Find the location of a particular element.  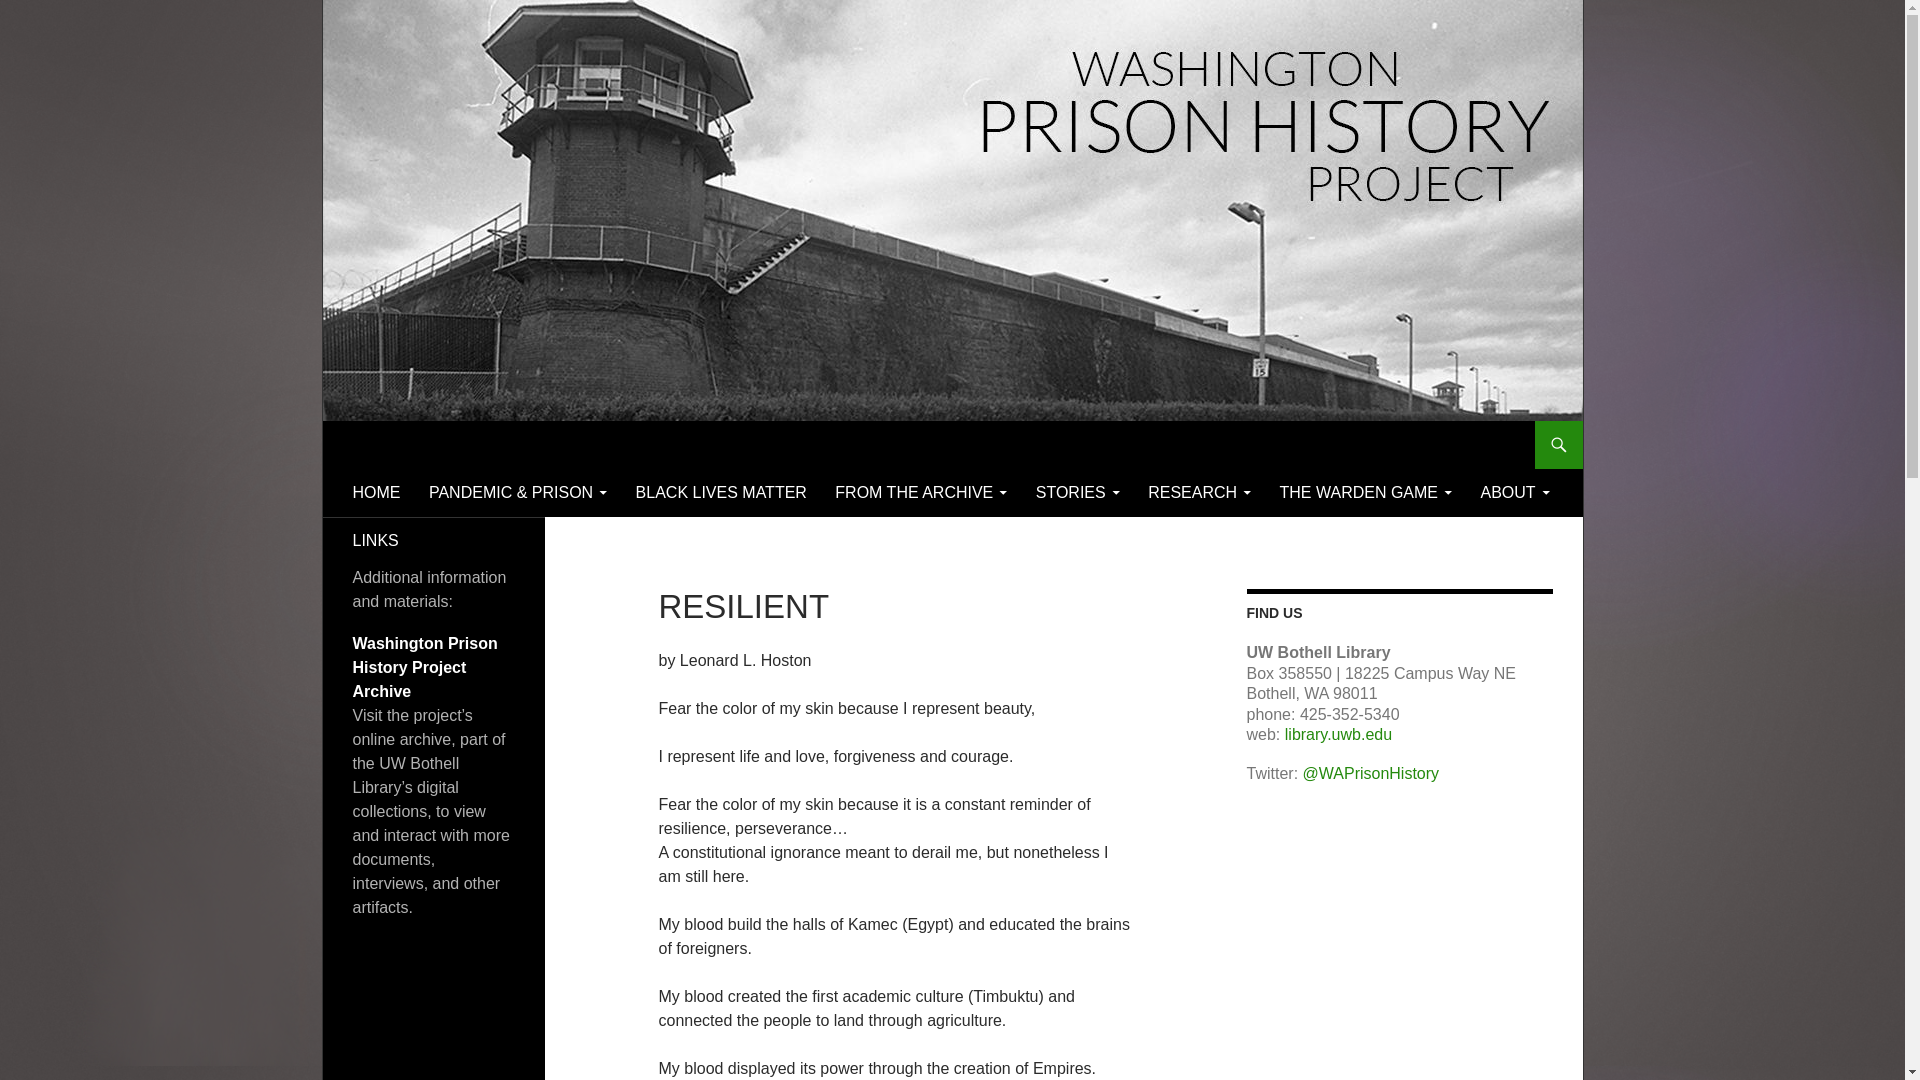

Washington Prison History Project is located at coordinates (500, 444).